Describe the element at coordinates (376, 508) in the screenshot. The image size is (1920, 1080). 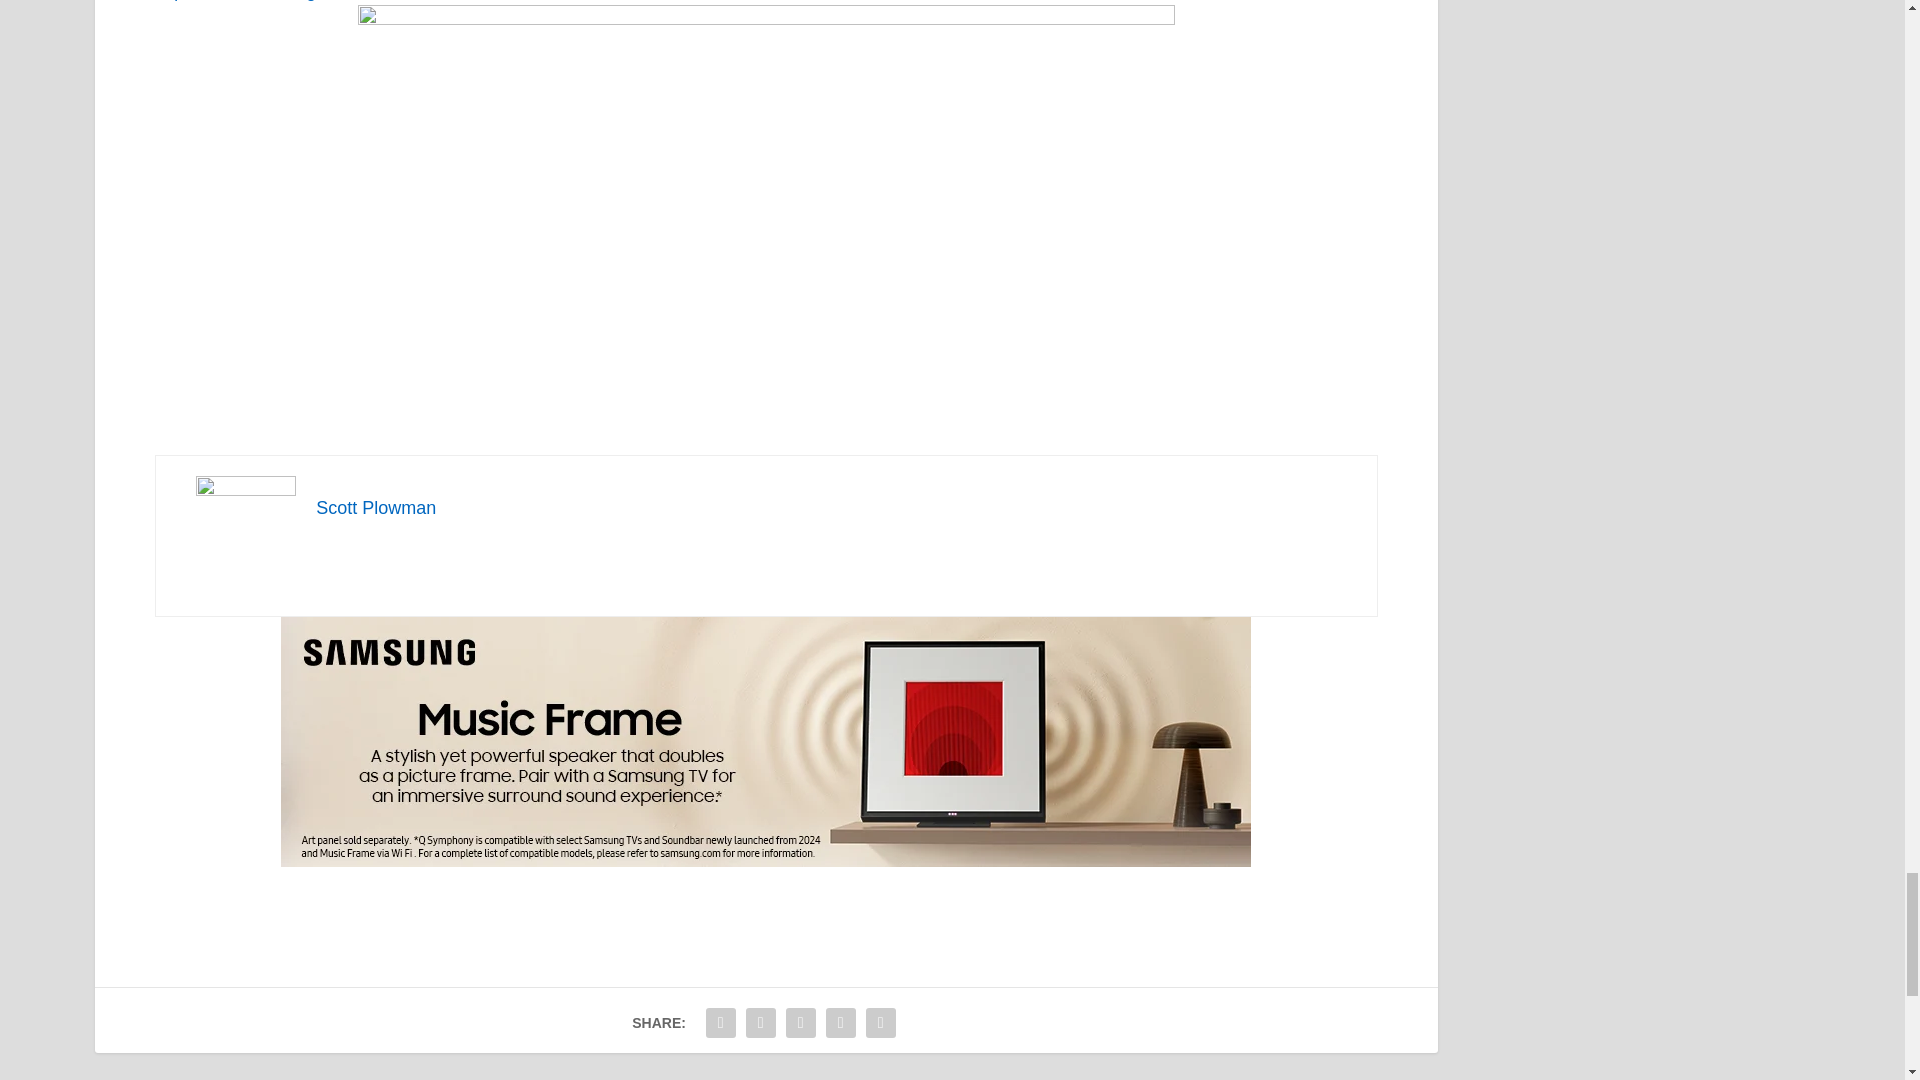
I see `Scott Plowman` at that location.